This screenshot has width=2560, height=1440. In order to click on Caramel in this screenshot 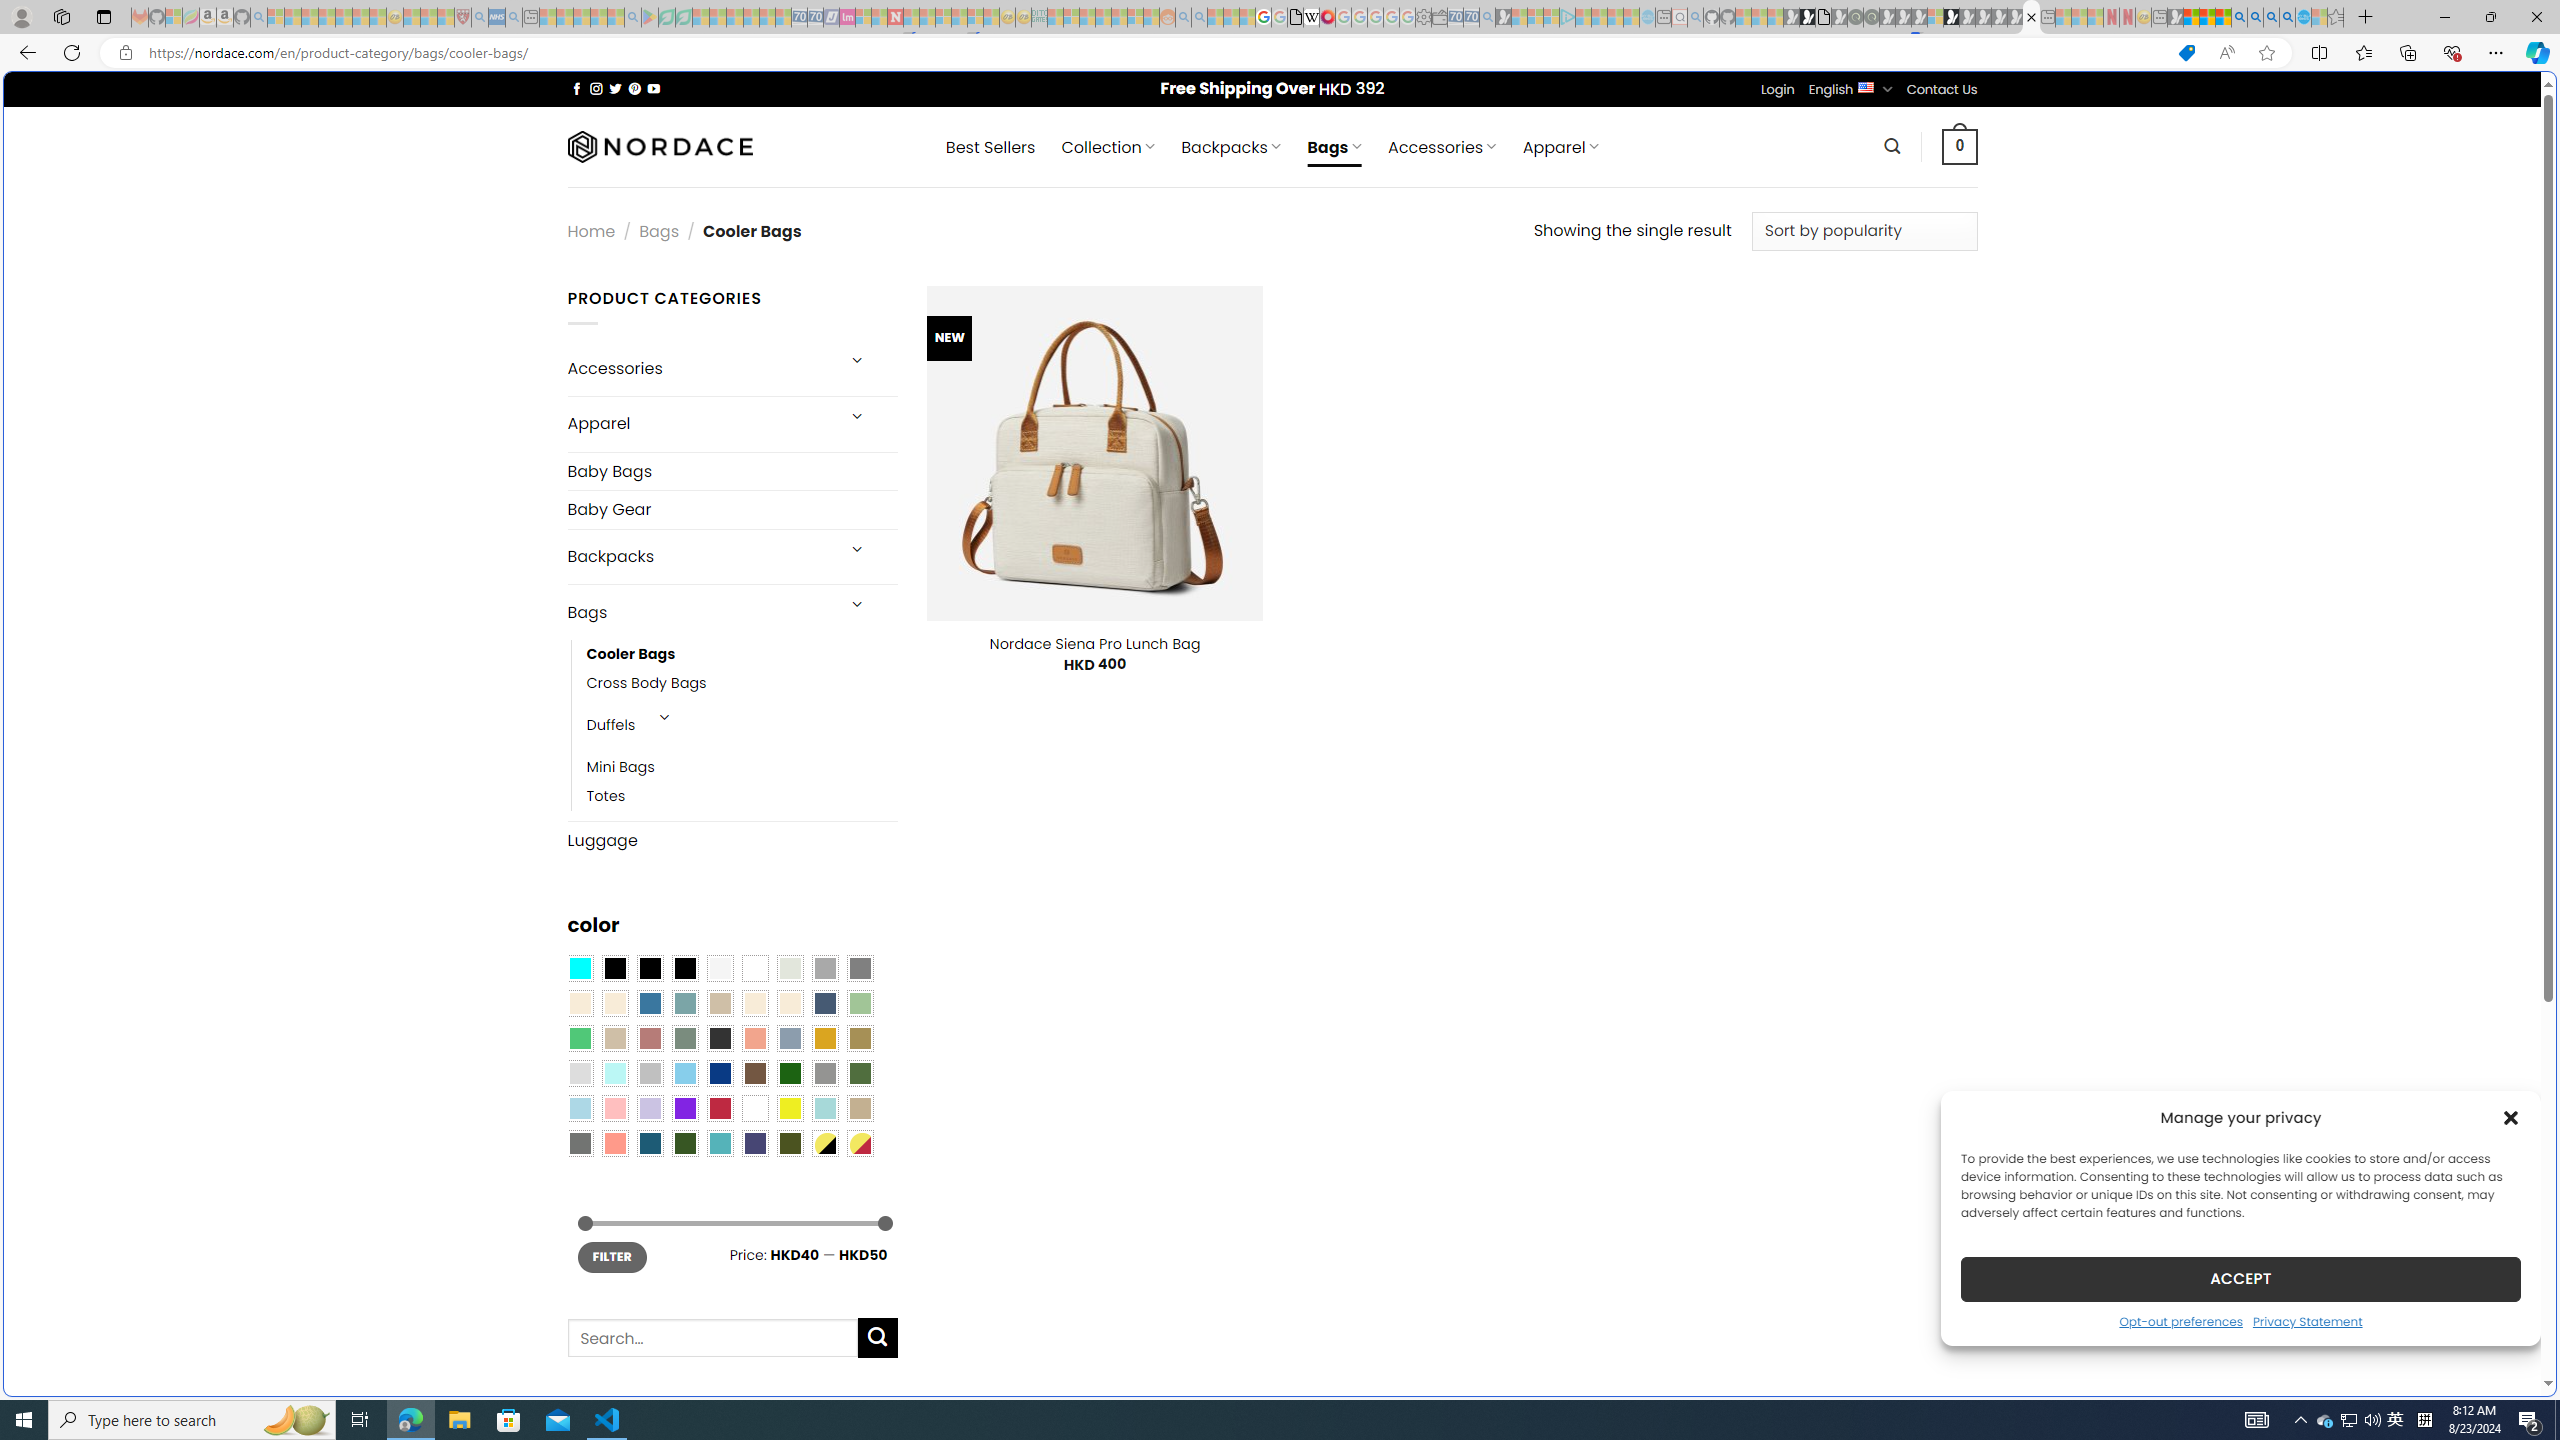, I will do `click(755, 1003)`.